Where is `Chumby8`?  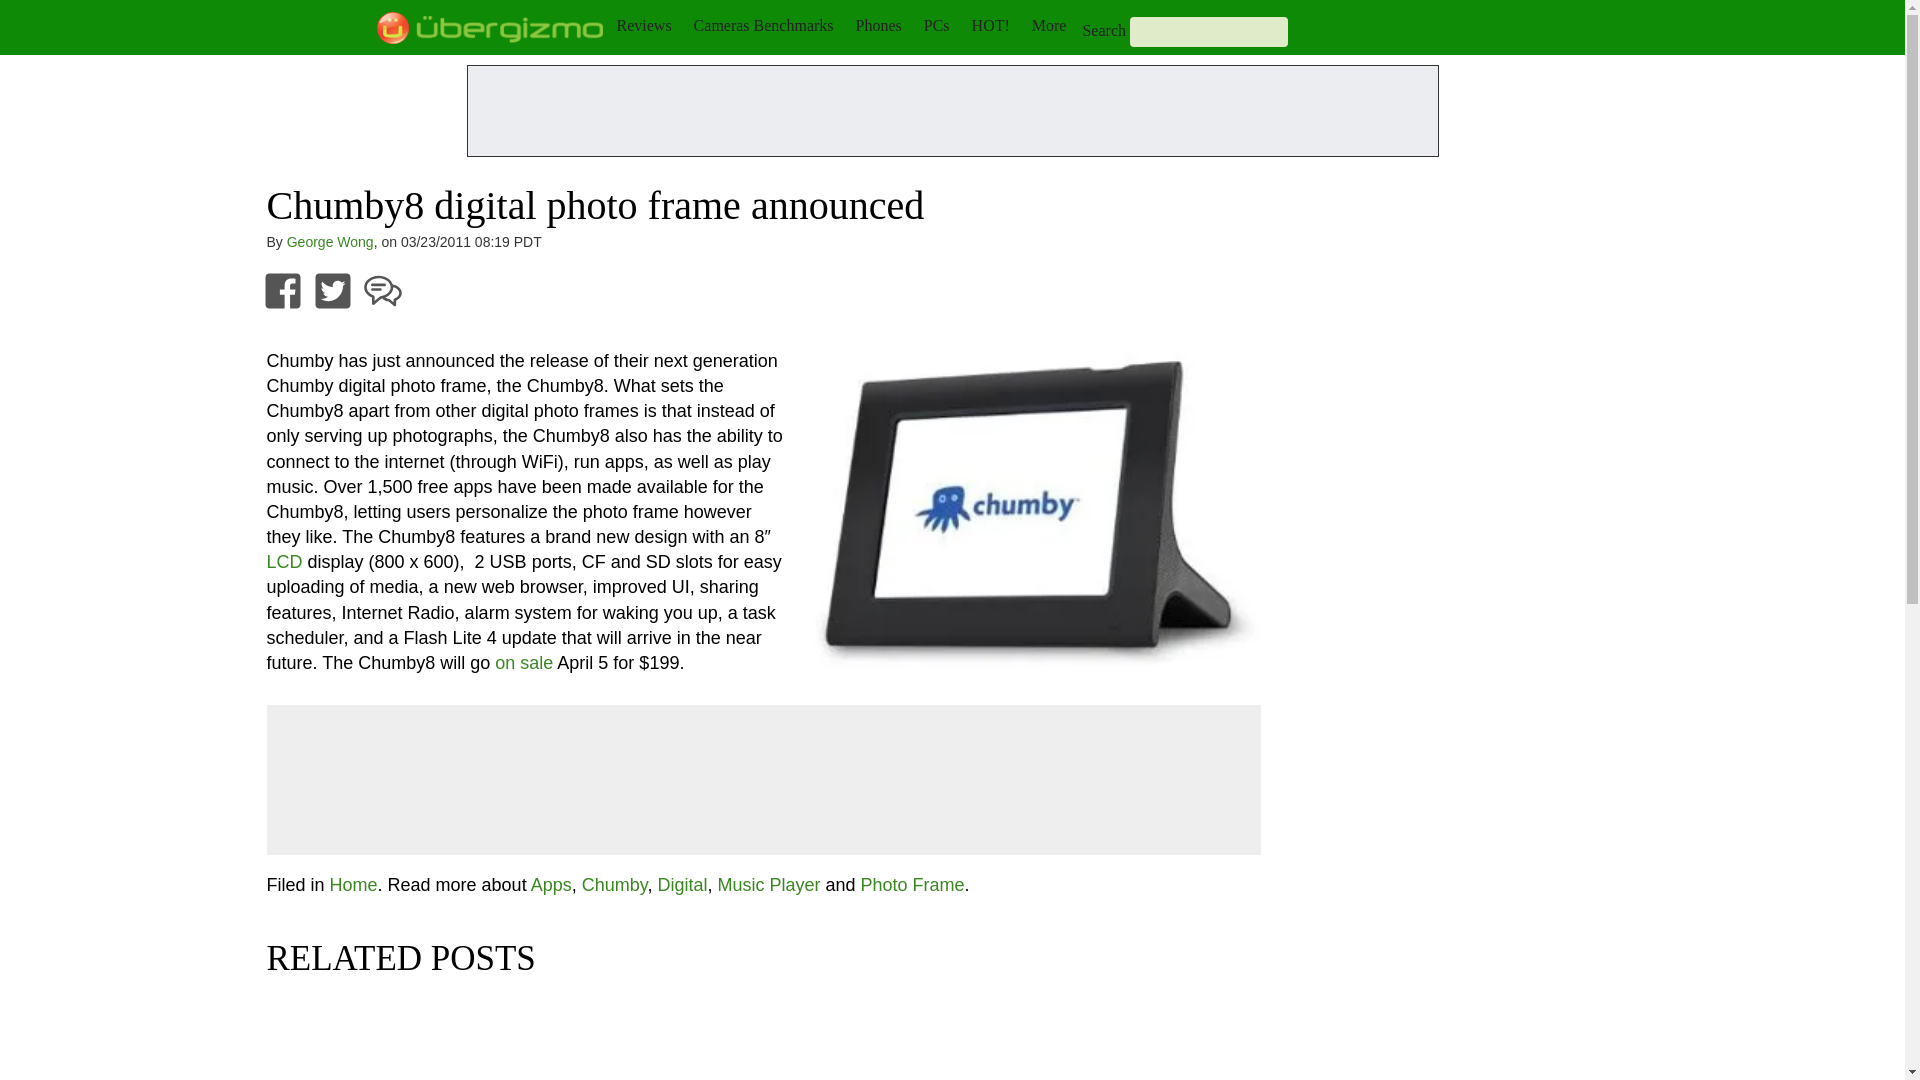 Chumby8 is located at coordinates (1030, 519).